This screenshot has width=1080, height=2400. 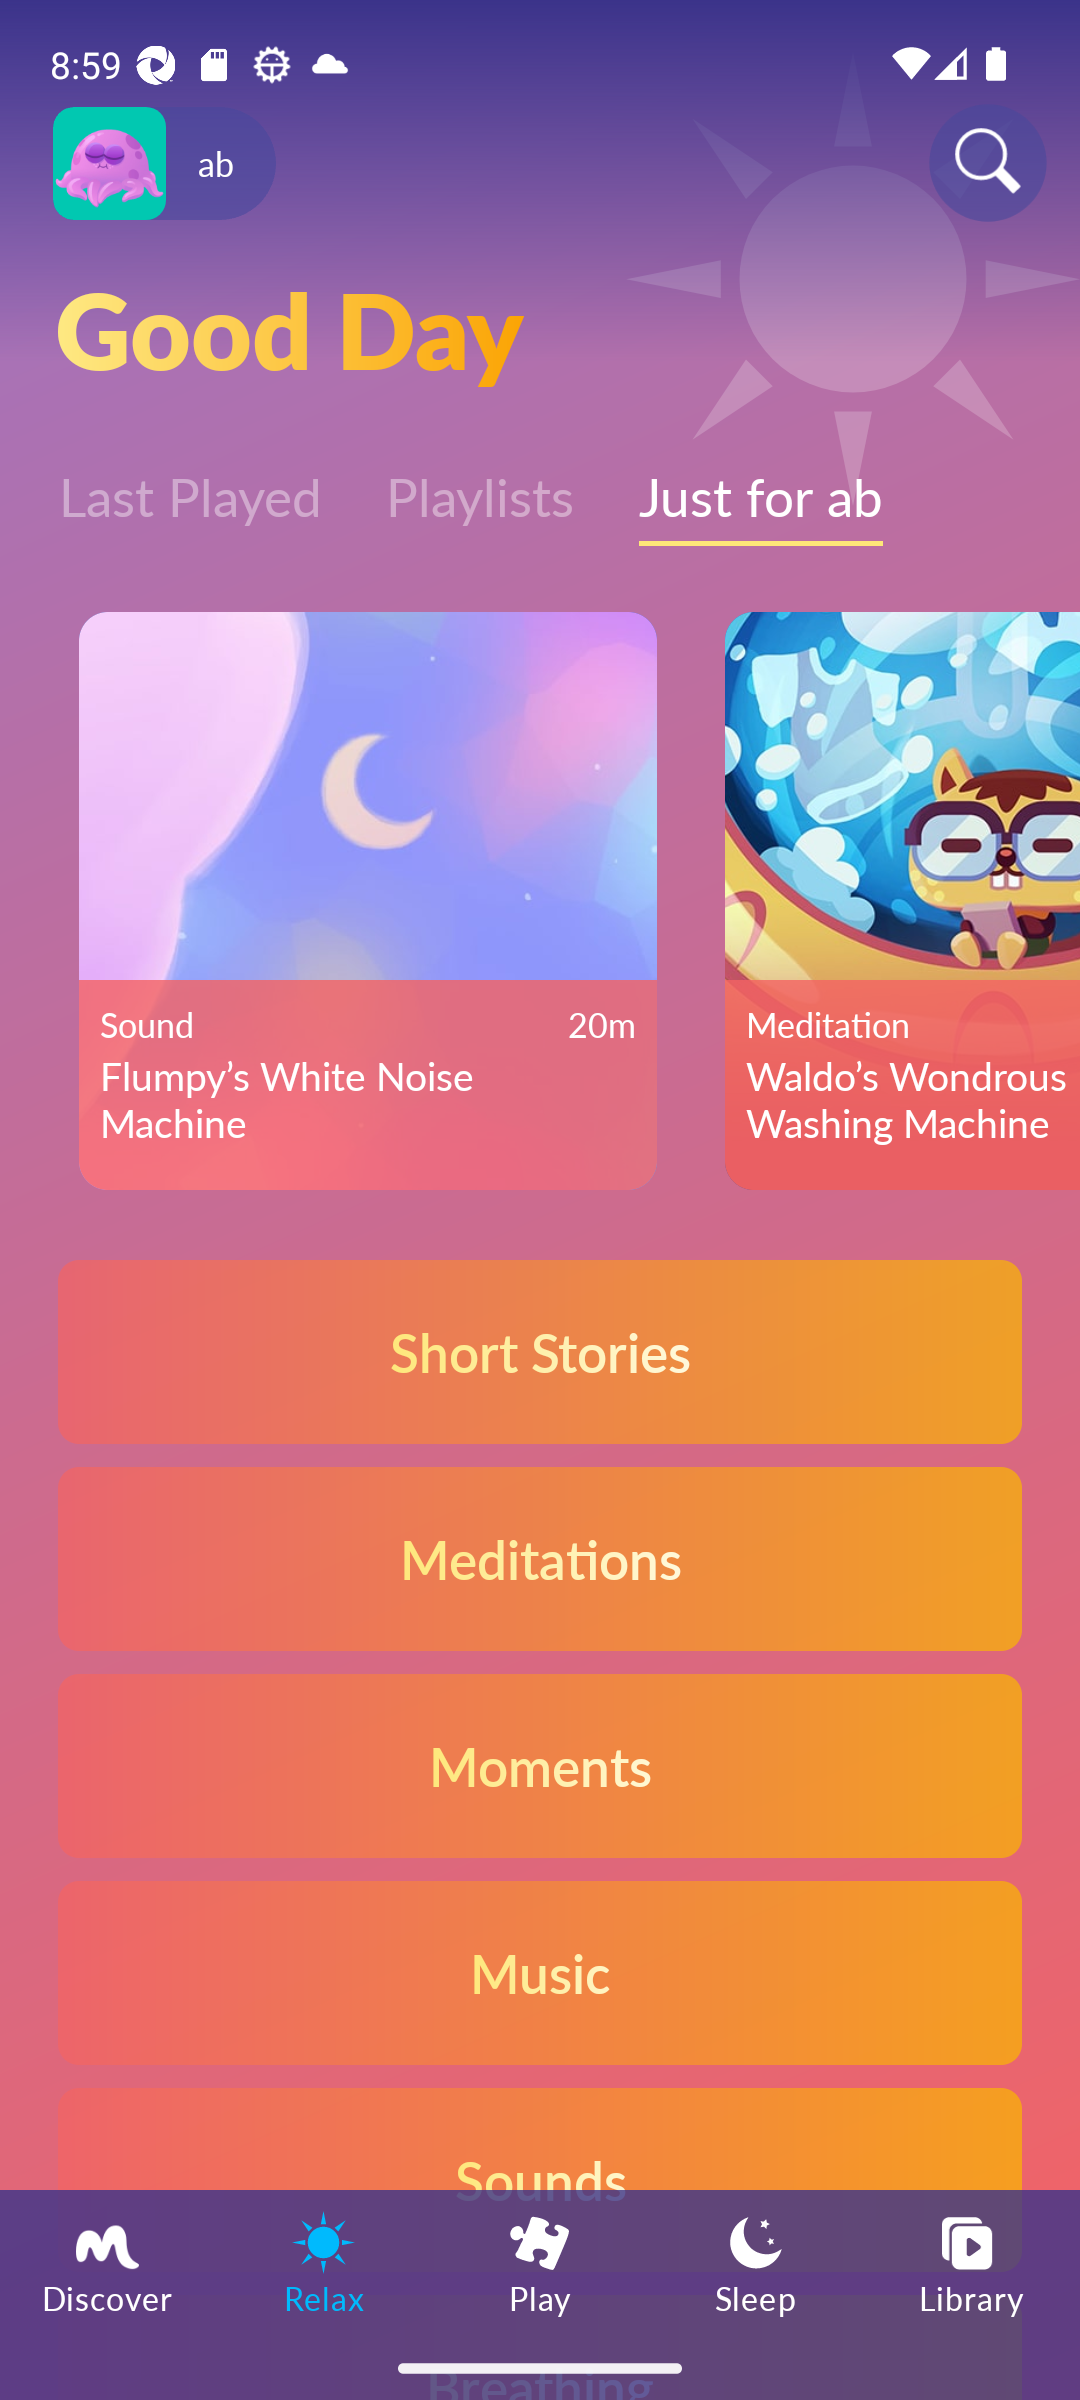 What do you see at coordinates (190, 484) in the screenshot?
I see `Last Played` at bounding box center [190, 484].